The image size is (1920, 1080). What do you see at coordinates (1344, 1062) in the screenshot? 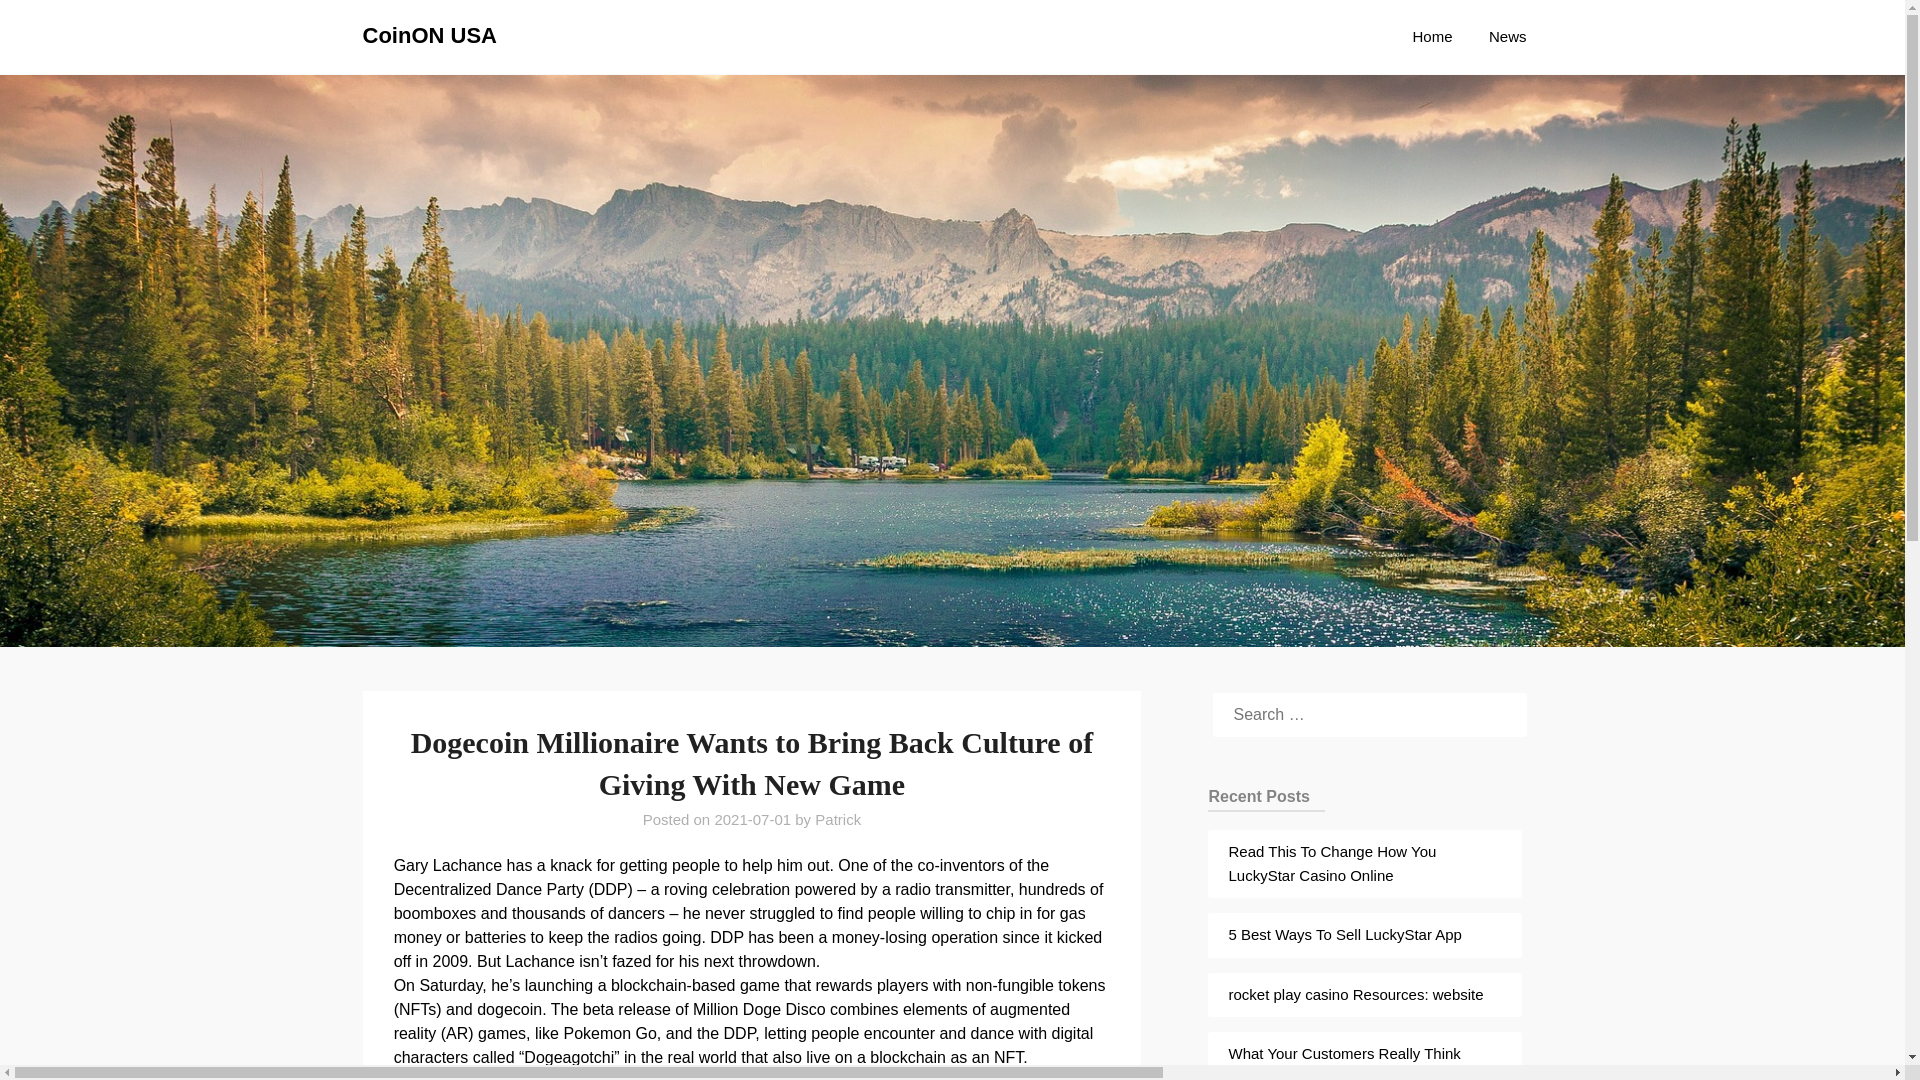
I see `What Your Customers Really Think About Your Exness?` at bounding box center [1344, 1062].